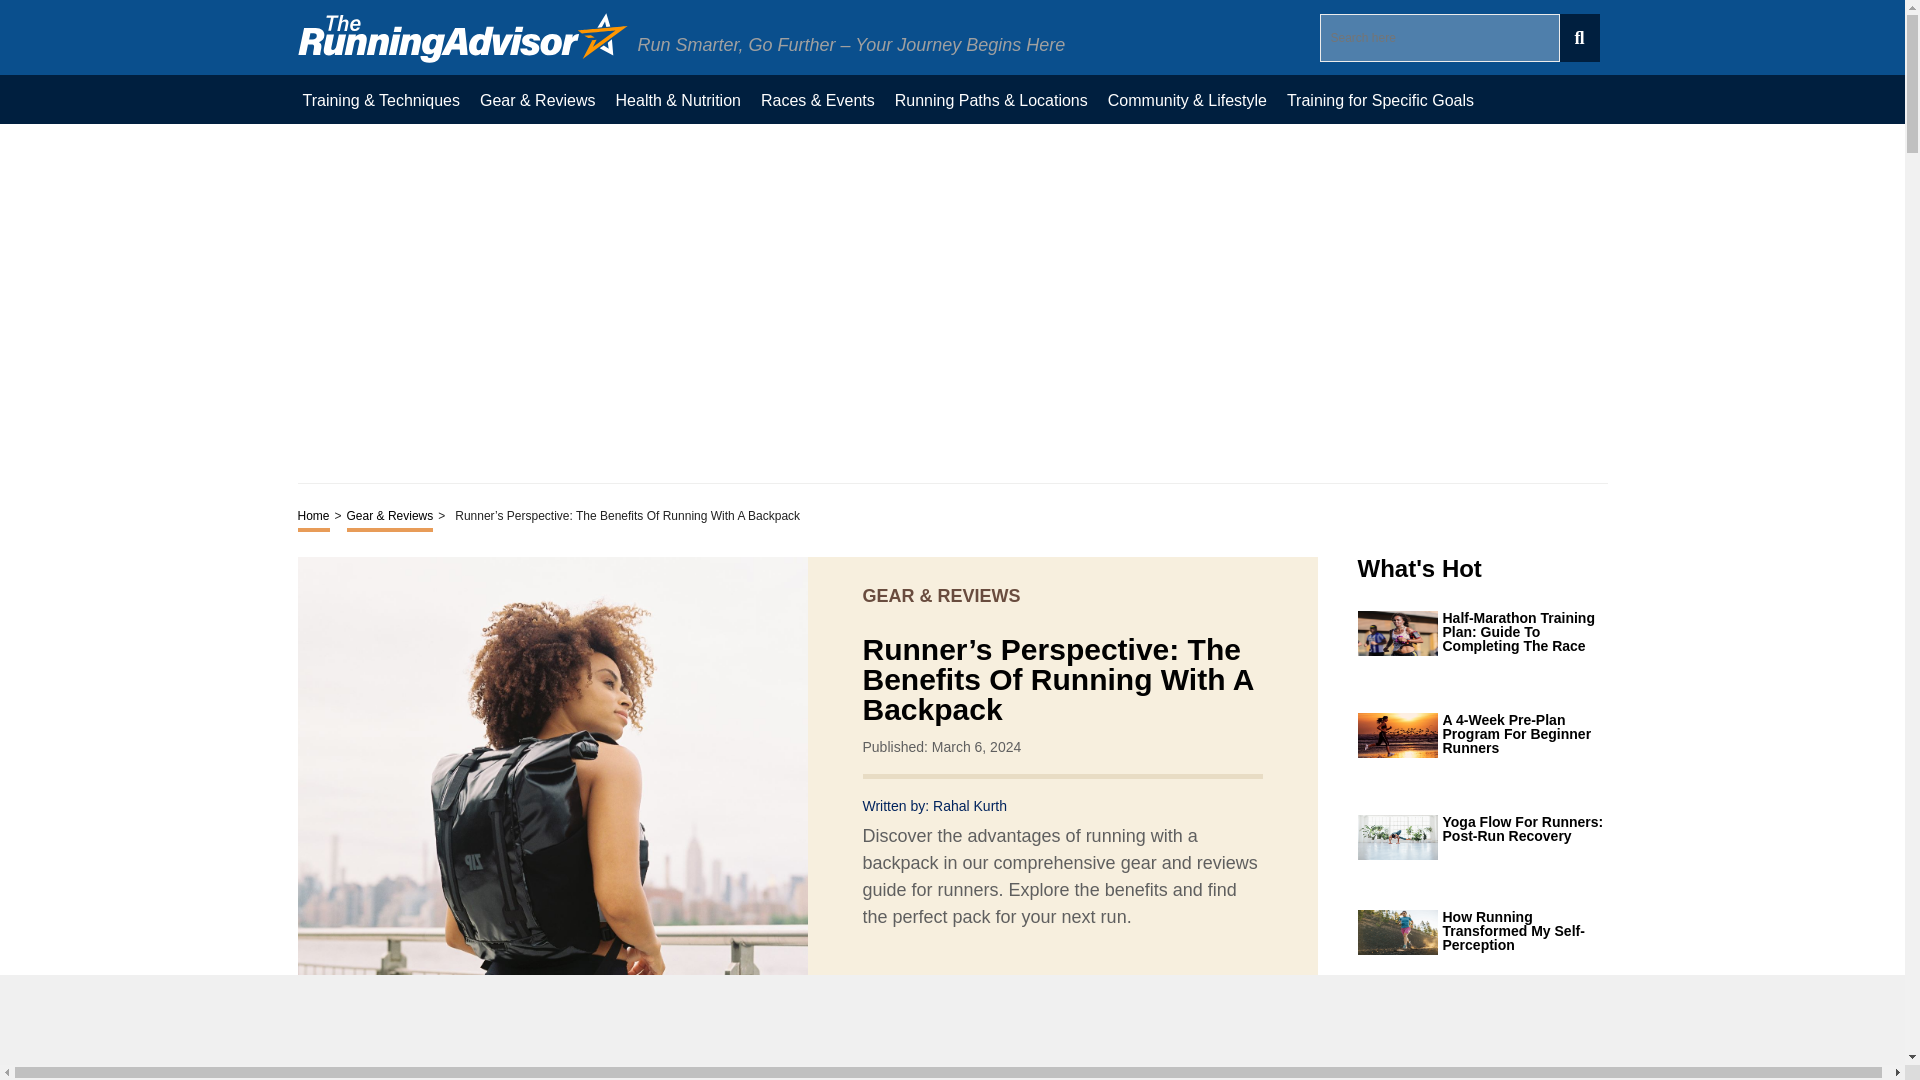 This screenshot has height=1080, width=1920. What do you see at coordinates (966, 994) in the screenshot?
I see `Share on Twitter` at bounding box center [966, 994].